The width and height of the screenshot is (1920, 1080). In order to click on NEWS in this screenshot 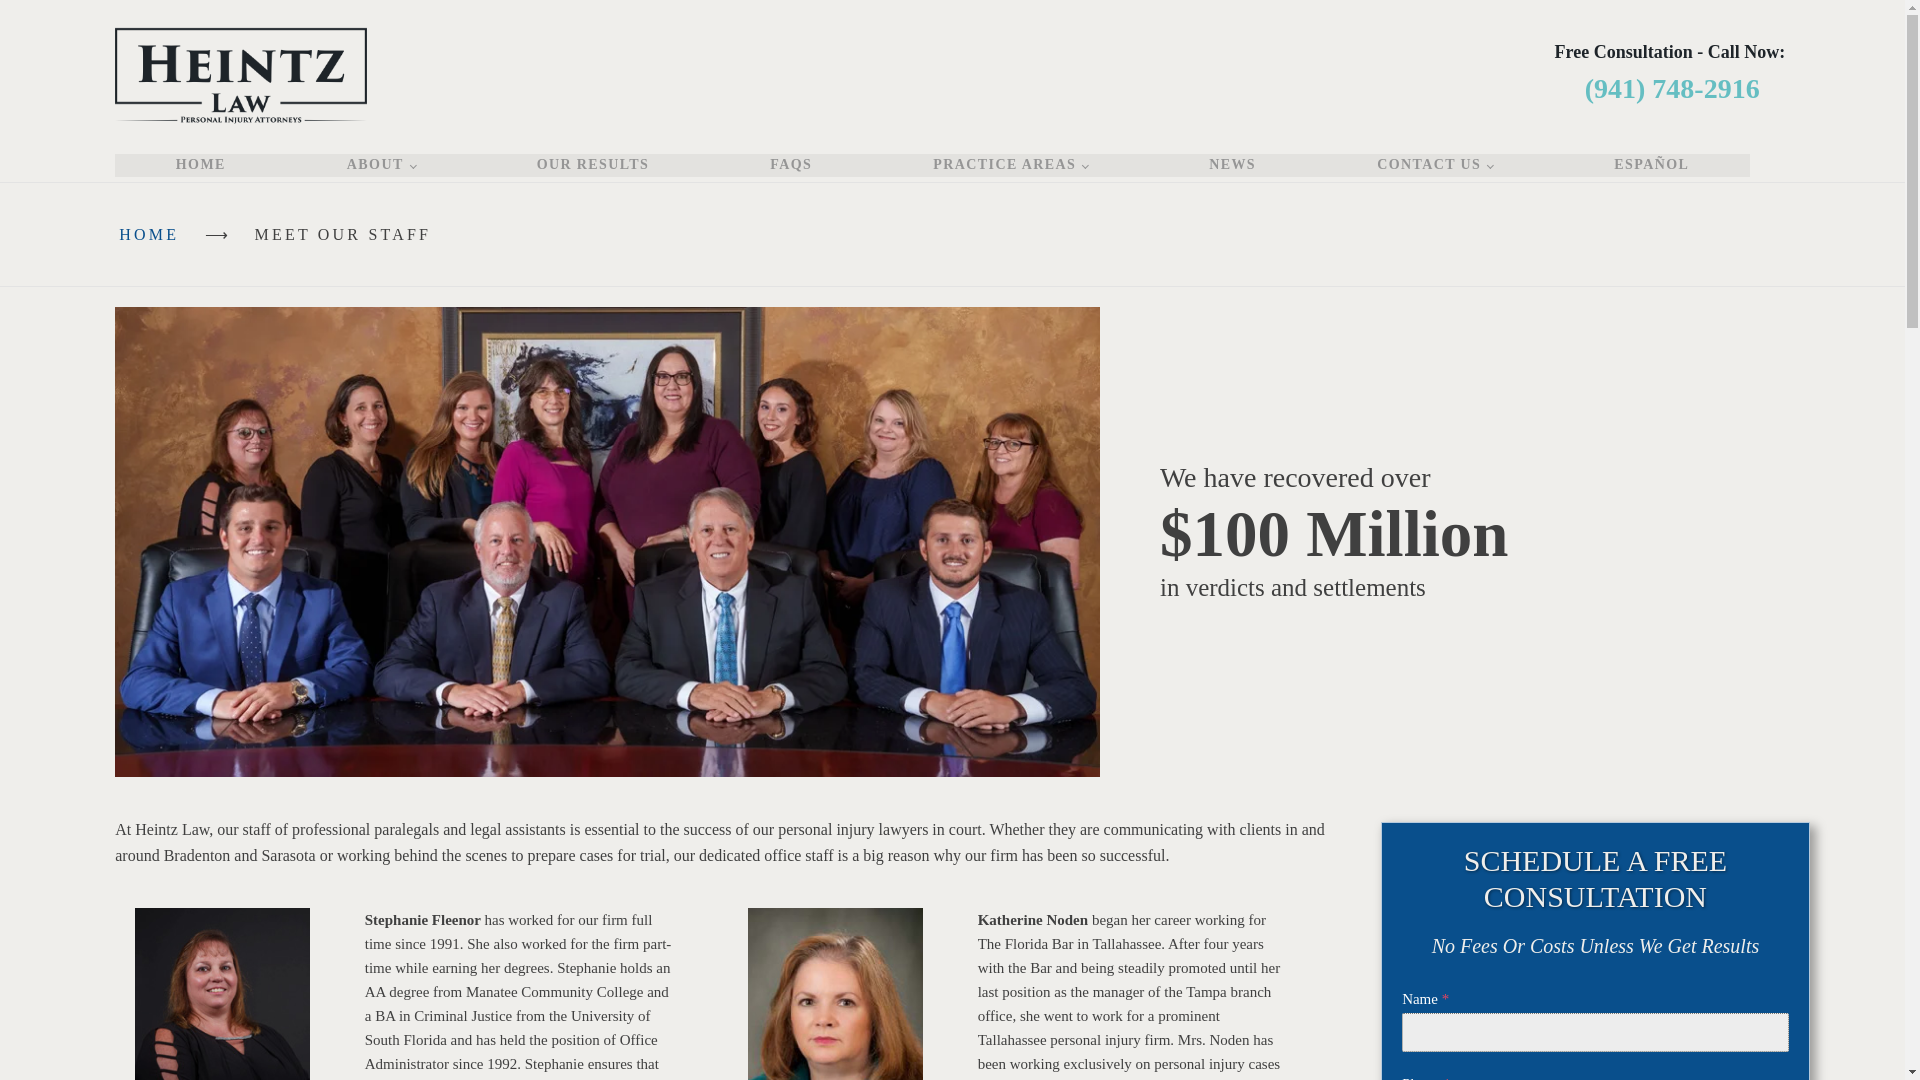, I will do `click(1232, 165)`.